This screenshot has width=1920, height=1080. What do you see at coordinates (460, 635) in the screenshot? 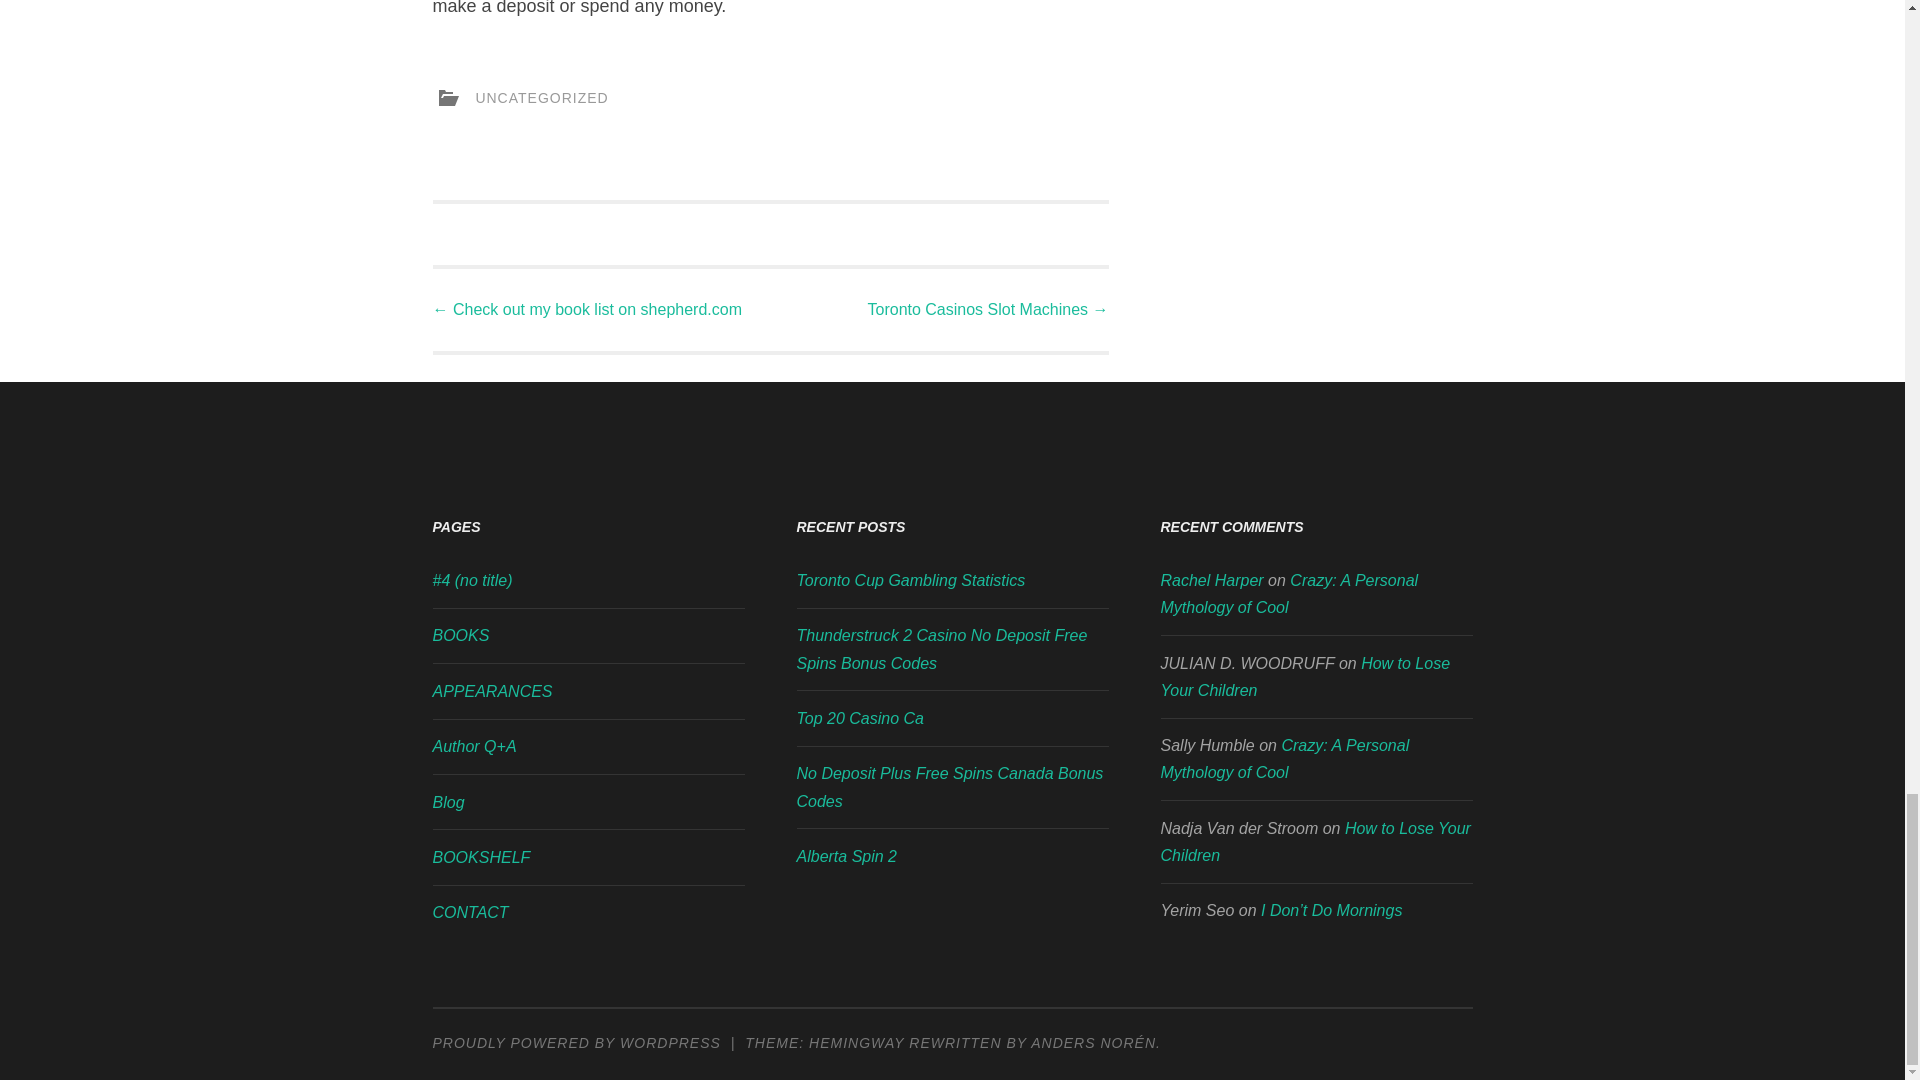
I see `BOOKS` at bounding box center [460, 635].